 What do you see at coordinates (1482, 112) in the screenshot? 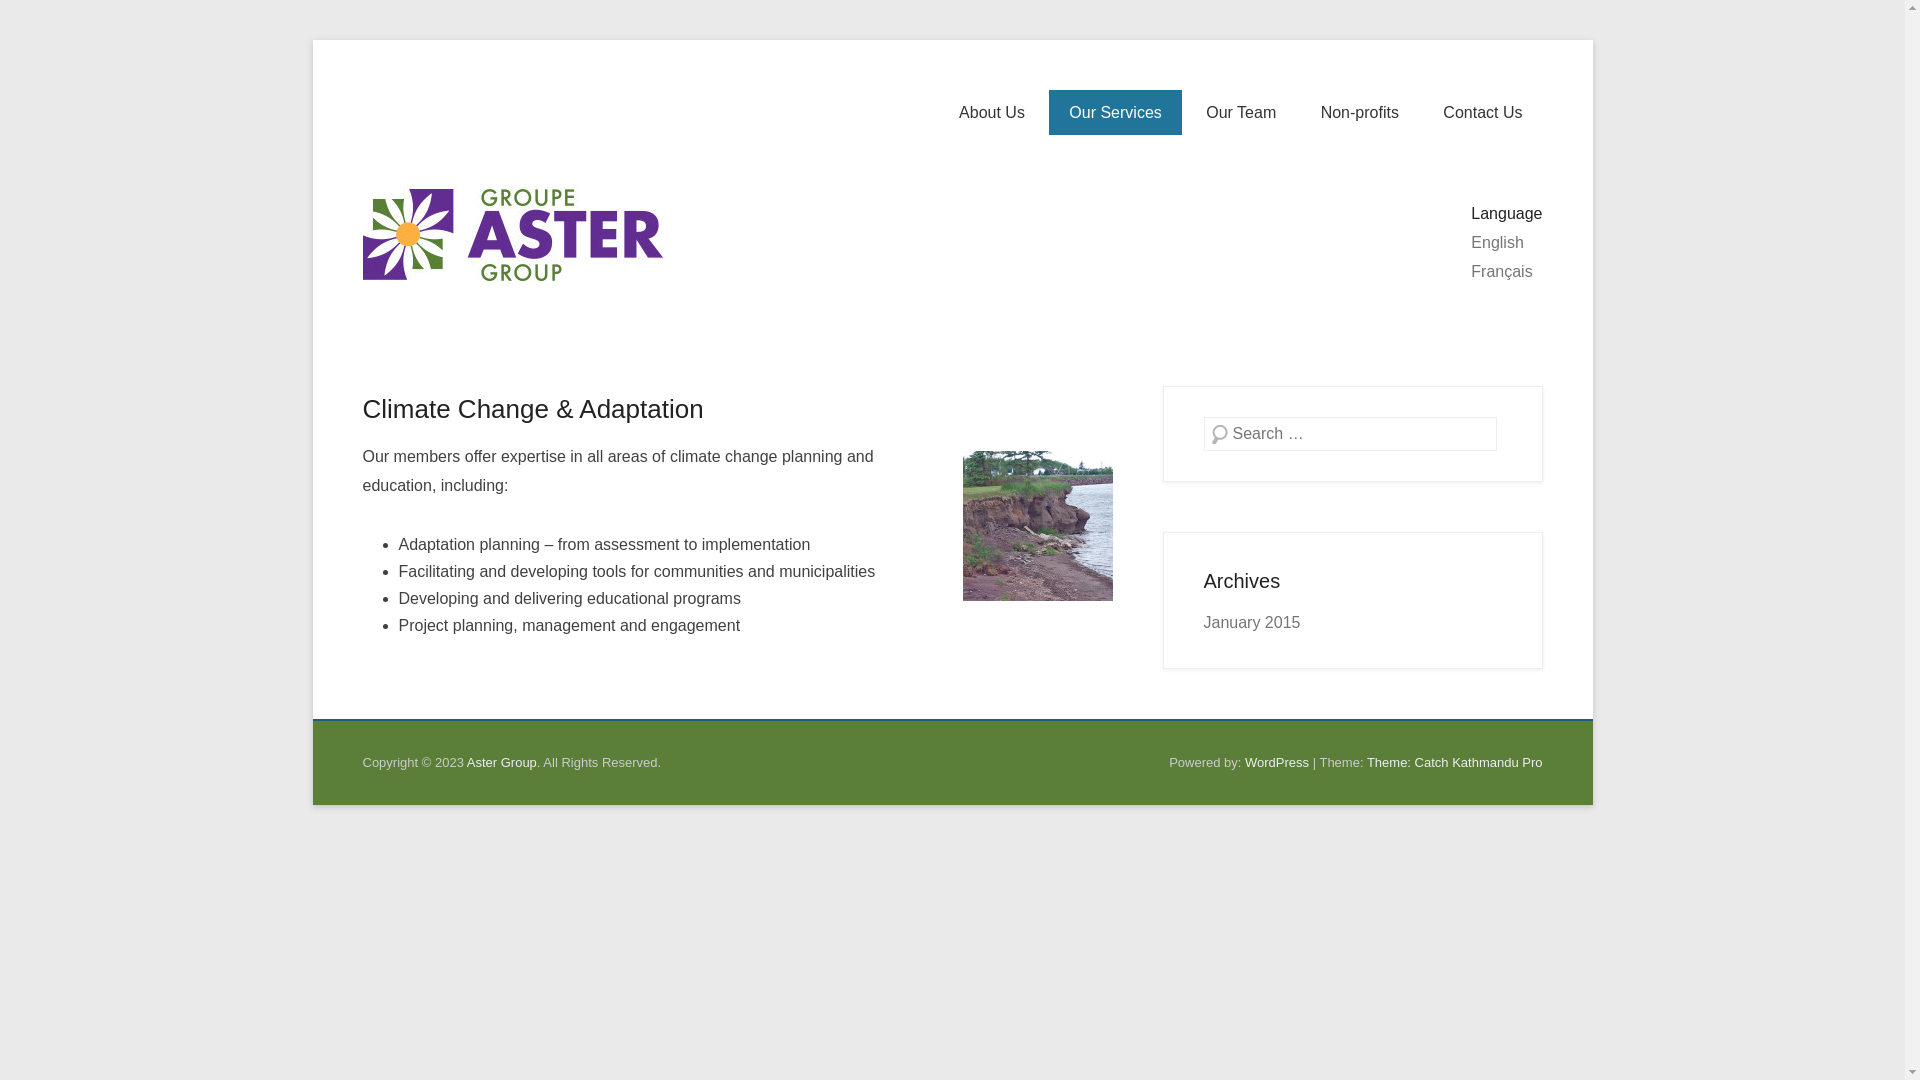
I see `Contact Us` at bounding box center [1482, 112].